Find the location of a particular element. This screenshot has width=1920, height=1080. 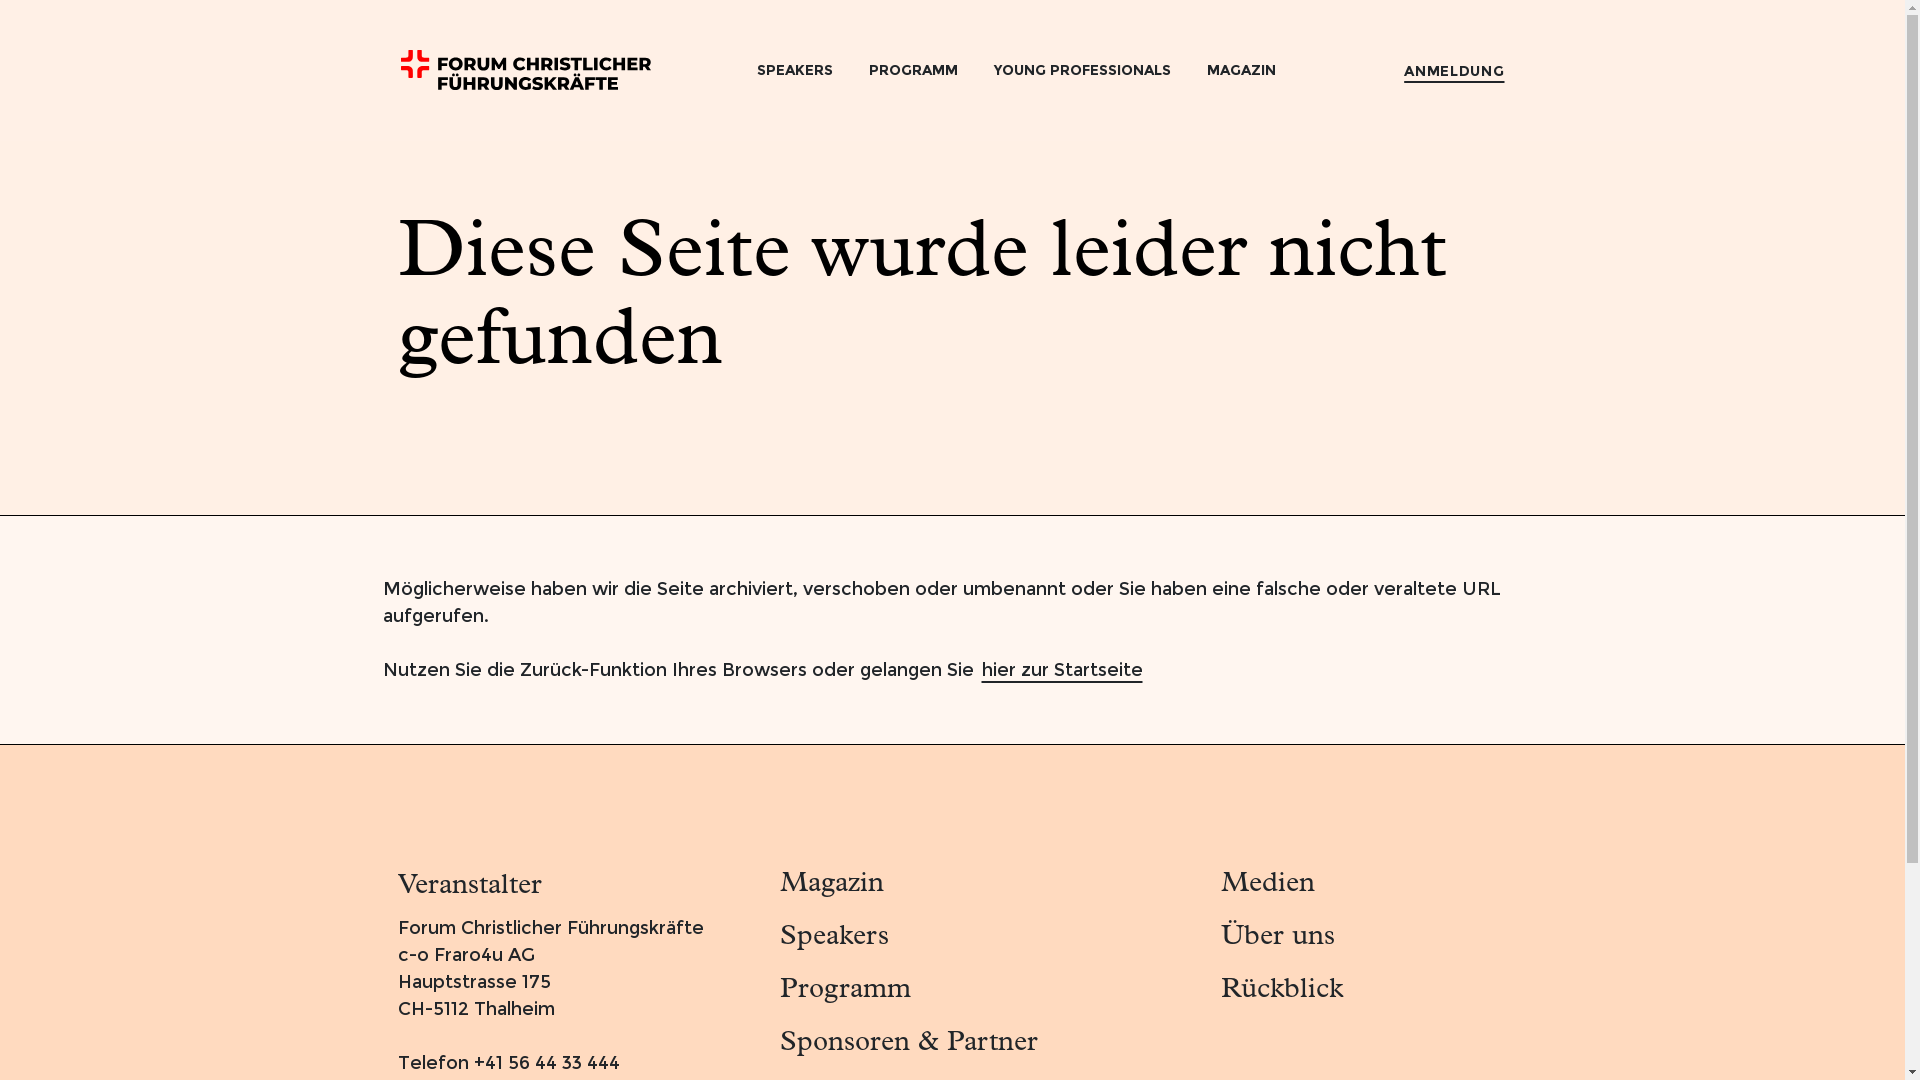

Speakers is located at coordinates (990, 937).